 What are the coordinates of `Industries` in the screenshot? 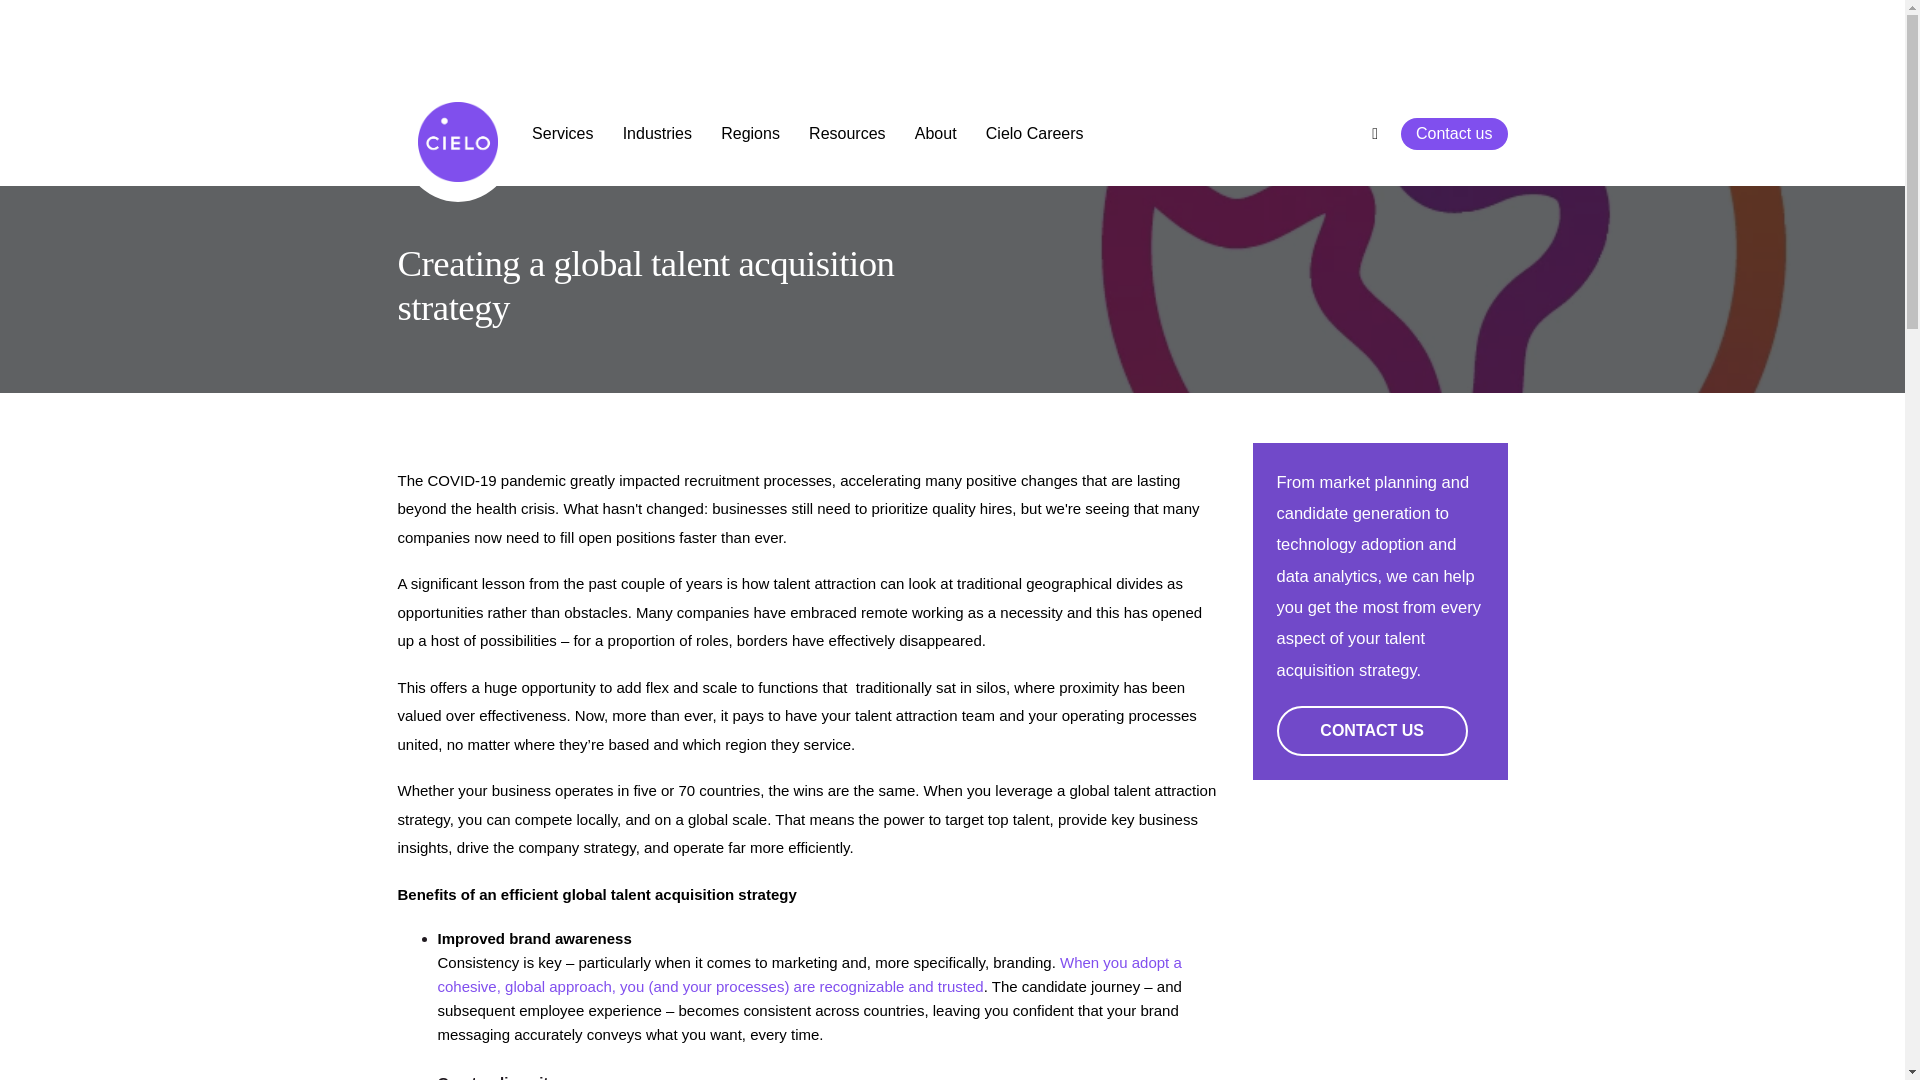 It's located at (657, 134).